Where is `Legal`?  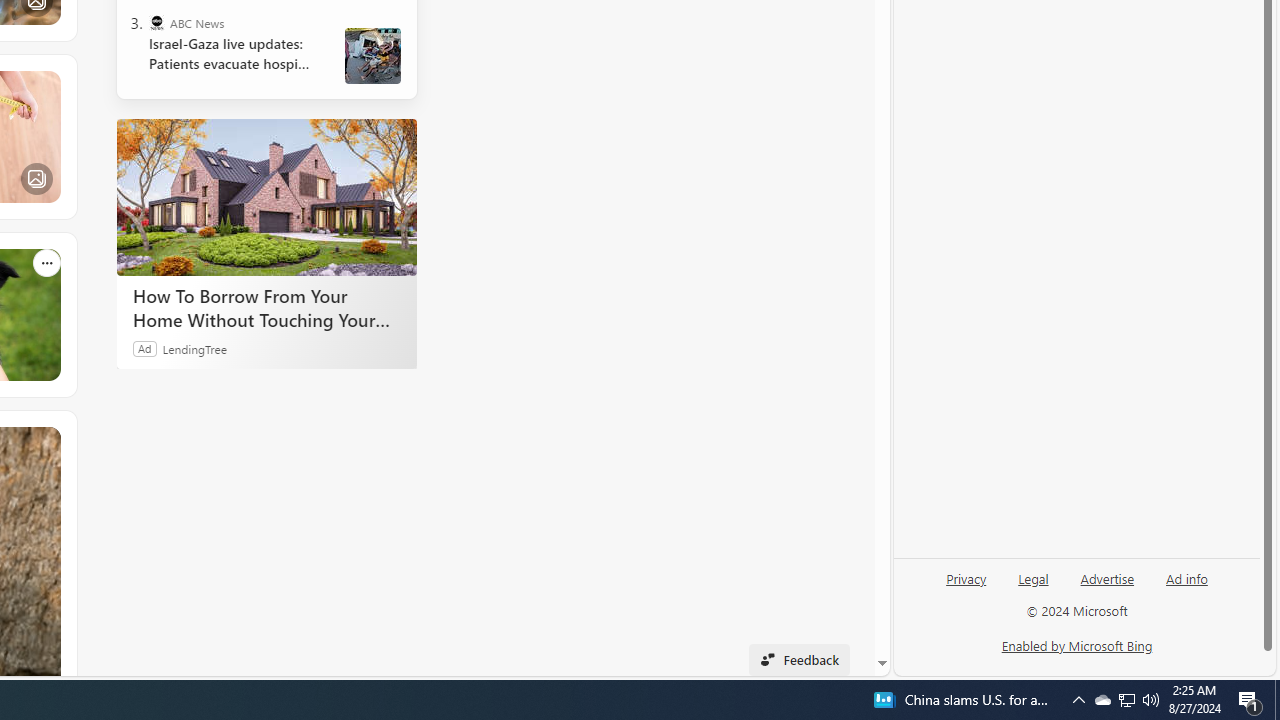
Legal is located at coordinates (1033, 586).